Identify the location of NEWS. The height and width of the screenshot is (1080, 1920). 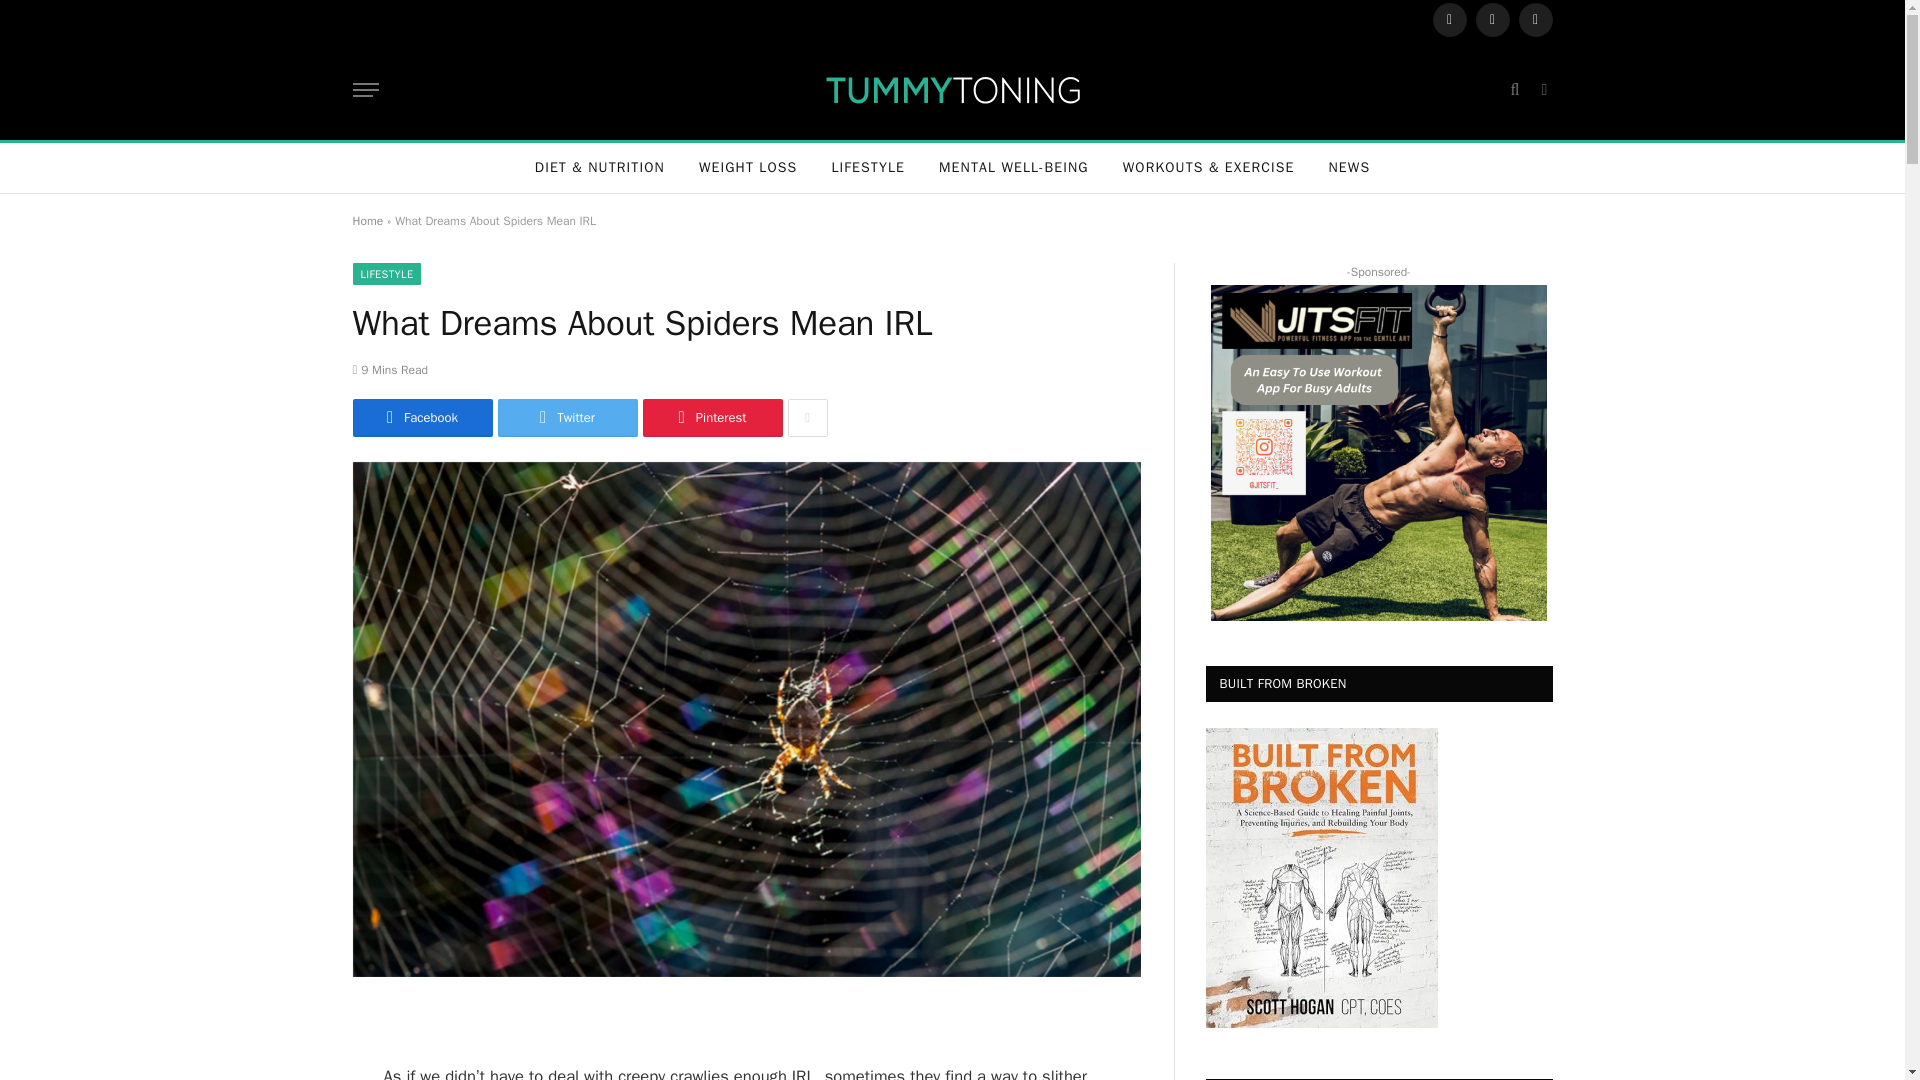
(1350, 168).